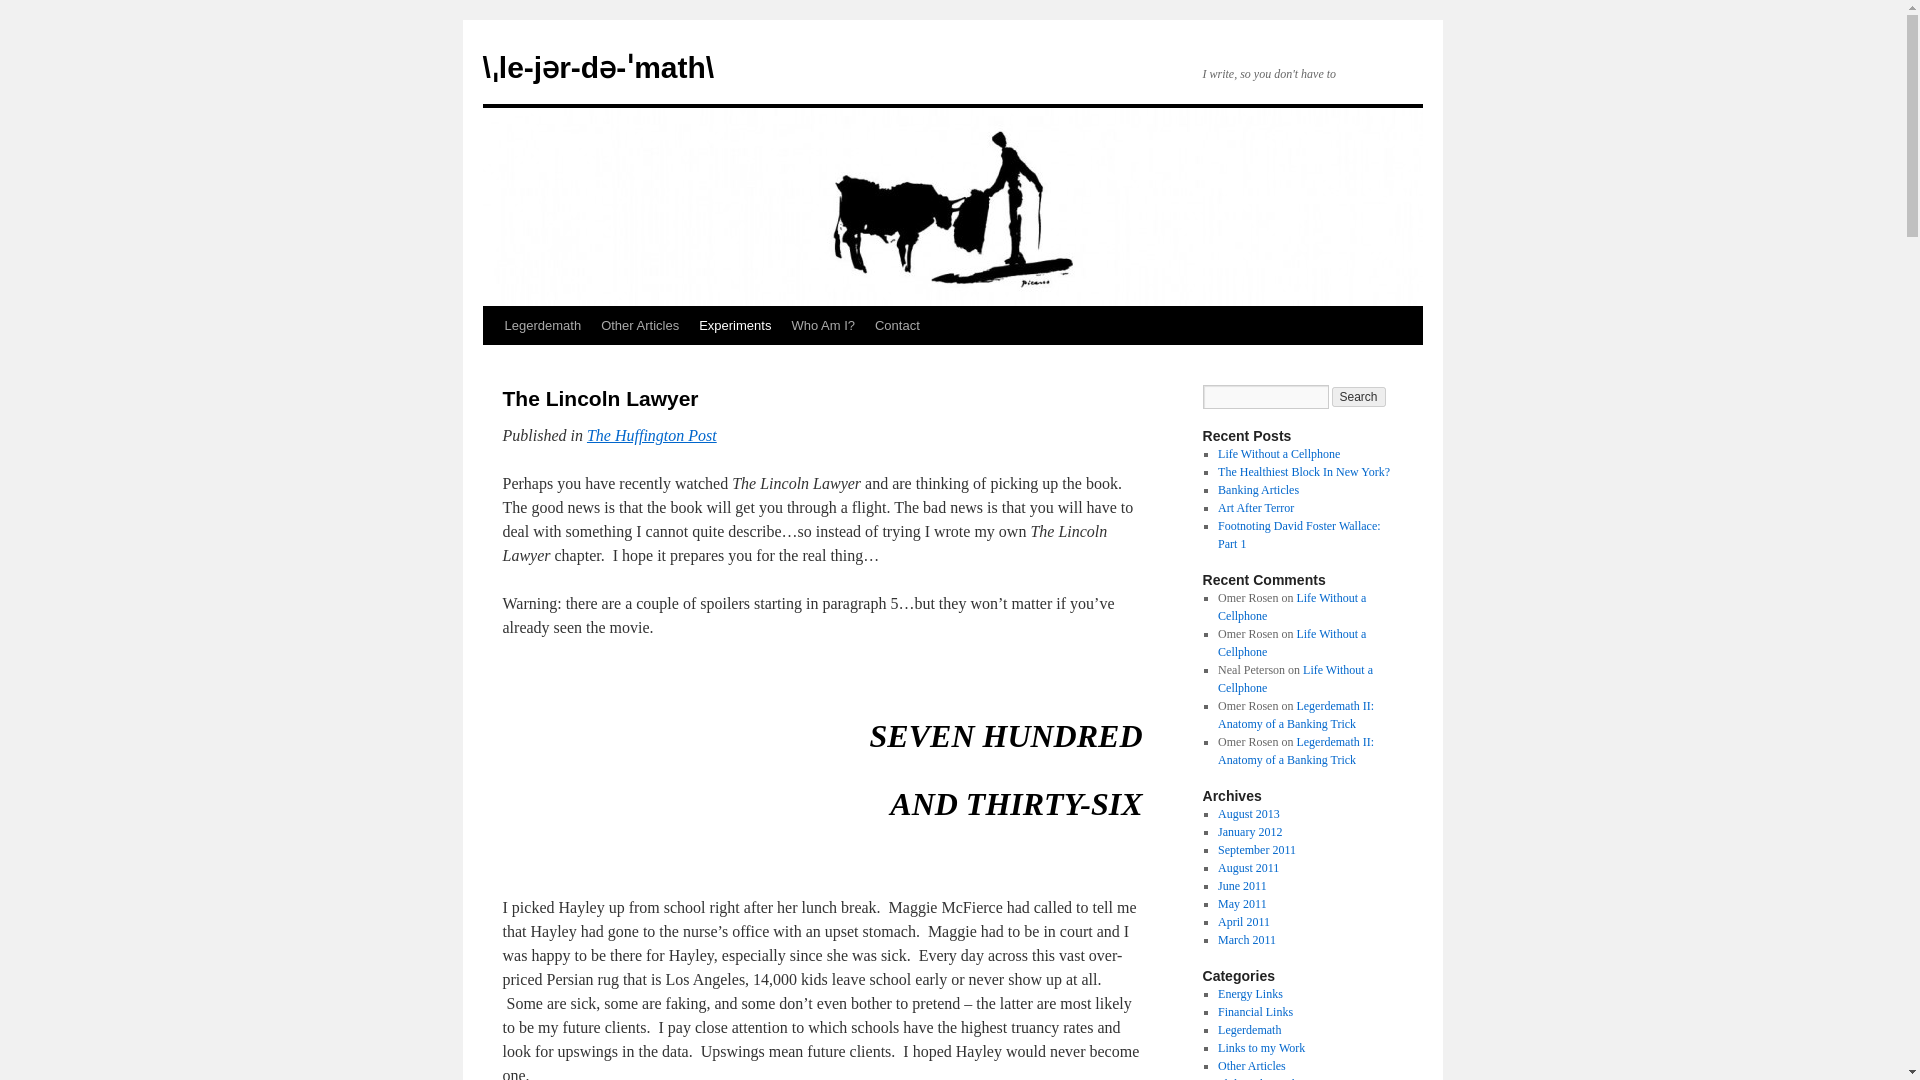 Image resolution: width=1920 pixels, height=1080 pixels. What do you see at coordinates (652, 434) in the screenshot?
I see `The Huffington Post` at bounding box center [652, 434].